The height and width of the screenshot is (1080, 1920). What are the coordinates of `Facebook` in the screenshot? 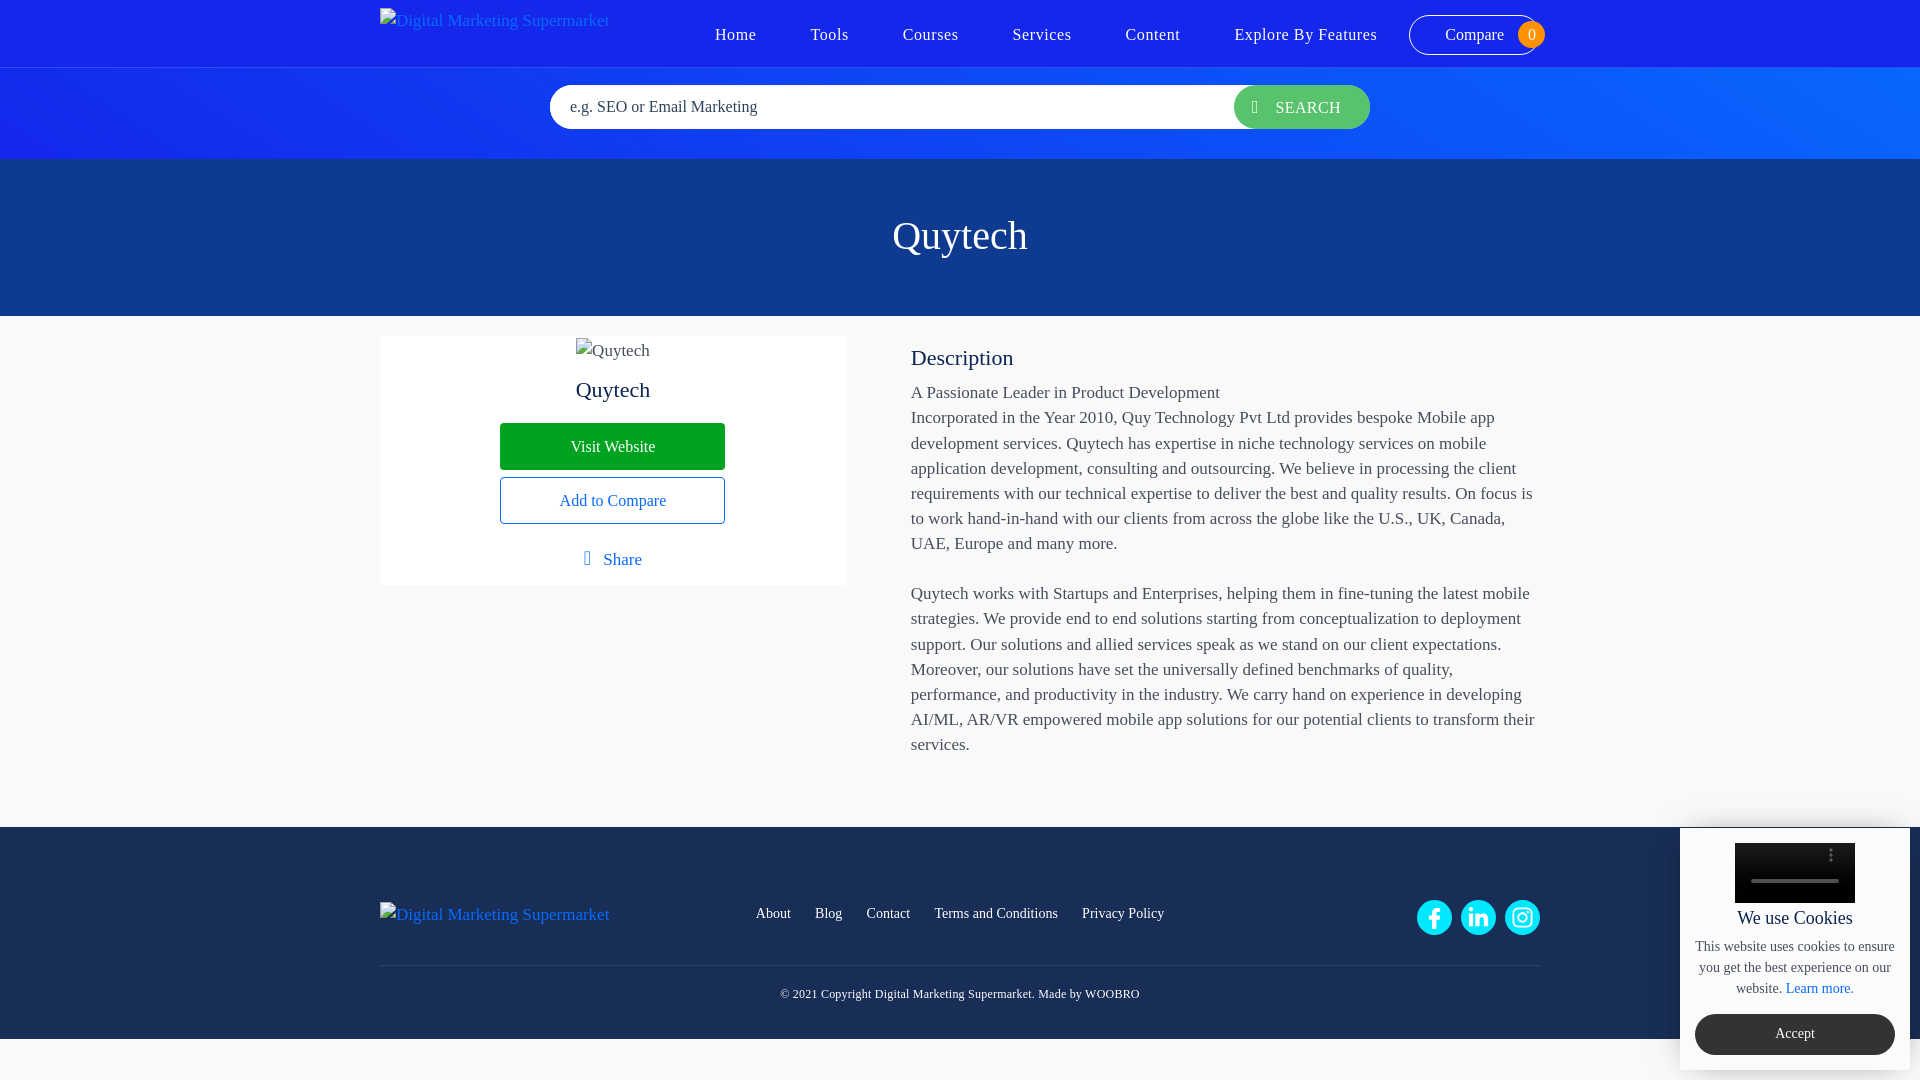 It's located at (1433, 916).